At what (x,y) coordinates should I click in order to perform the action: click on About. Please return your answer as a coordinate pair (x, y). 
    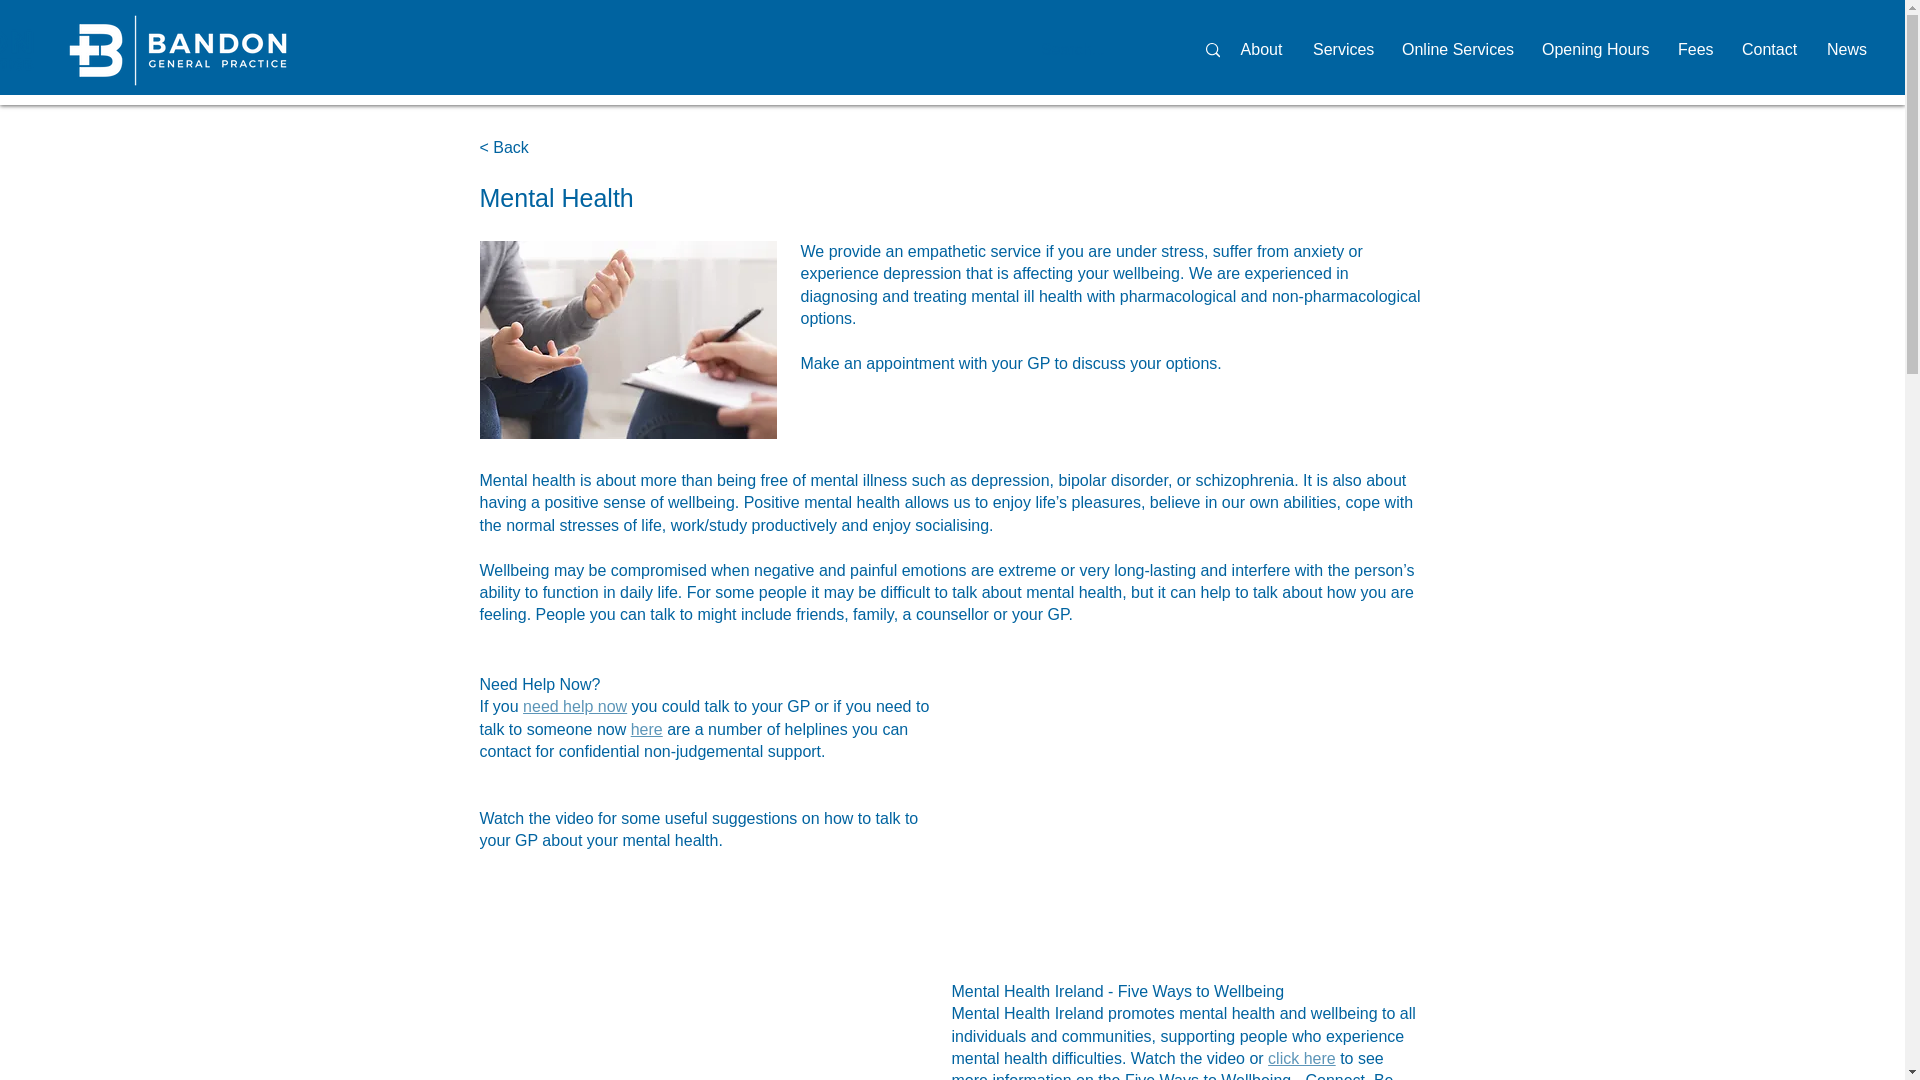
    Looking at the image, I should click on (1260, 49).